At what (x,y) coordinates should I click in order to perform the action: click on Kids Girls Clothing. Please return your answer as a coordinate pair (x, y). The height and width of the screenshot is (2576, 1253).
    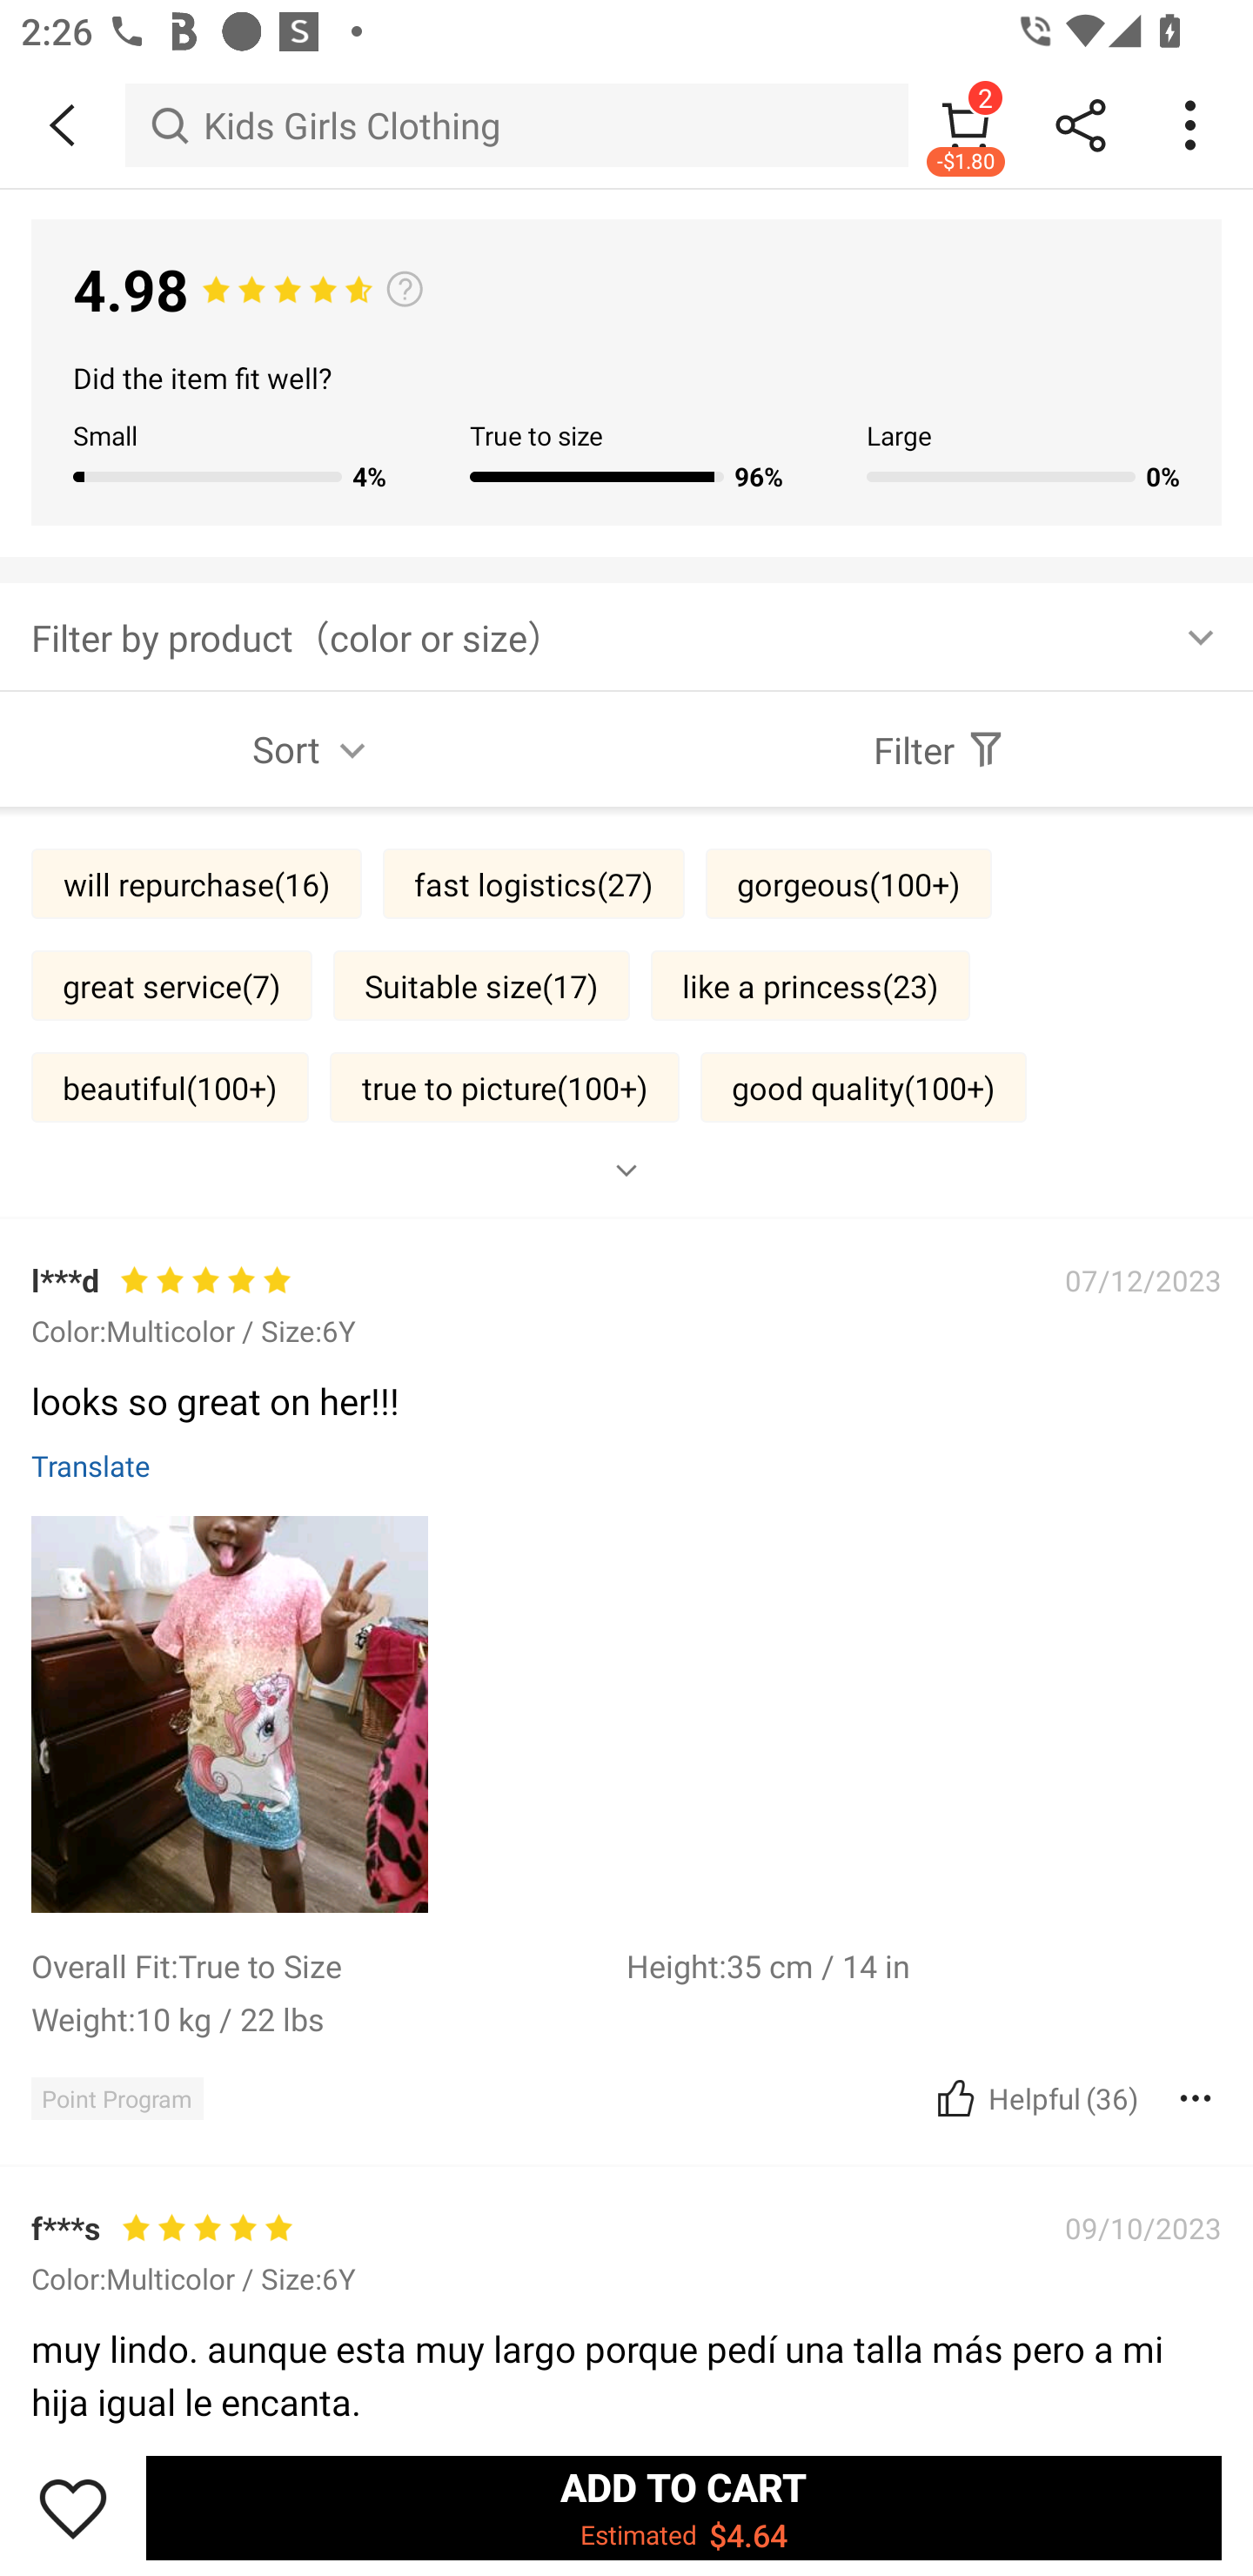
    Looking at the image, I should click on (517, 124).